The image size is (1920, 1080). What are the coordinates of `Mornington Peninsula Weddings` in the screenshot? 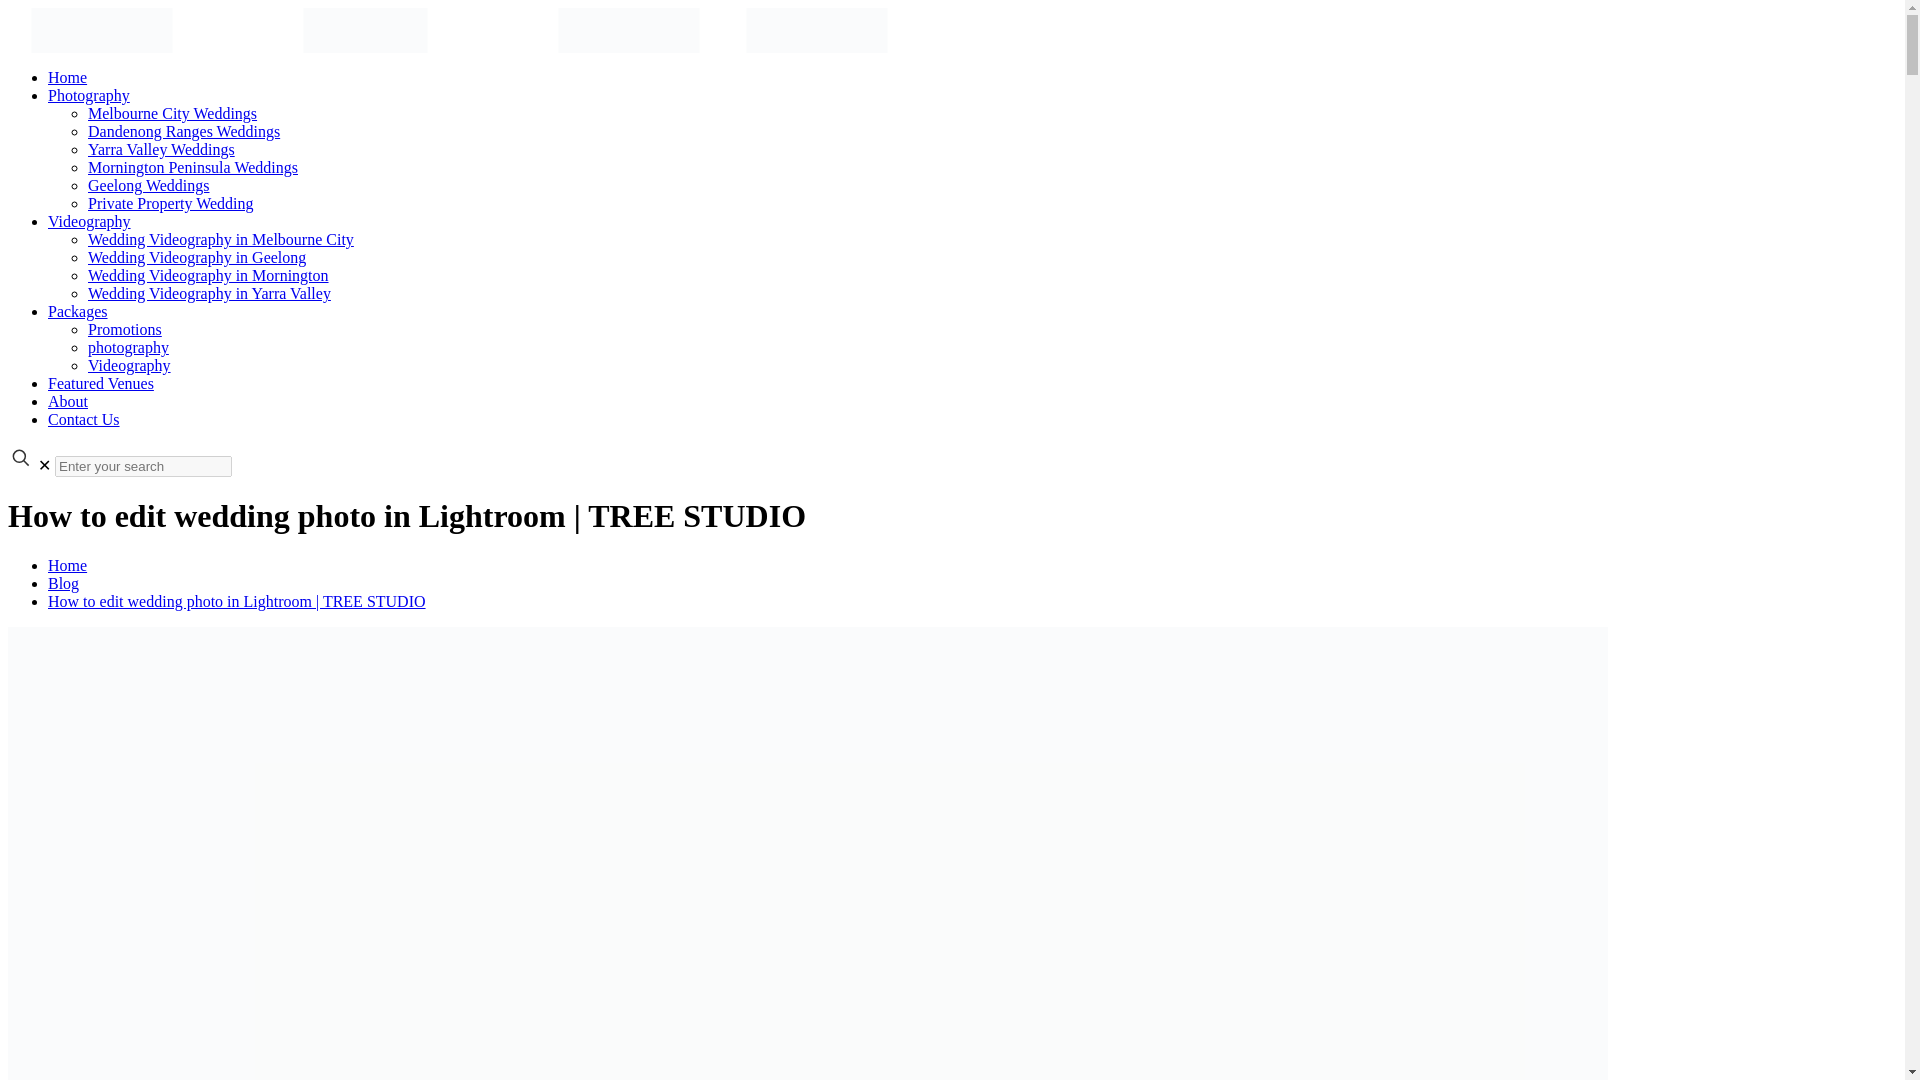 It's located at (192, 167).